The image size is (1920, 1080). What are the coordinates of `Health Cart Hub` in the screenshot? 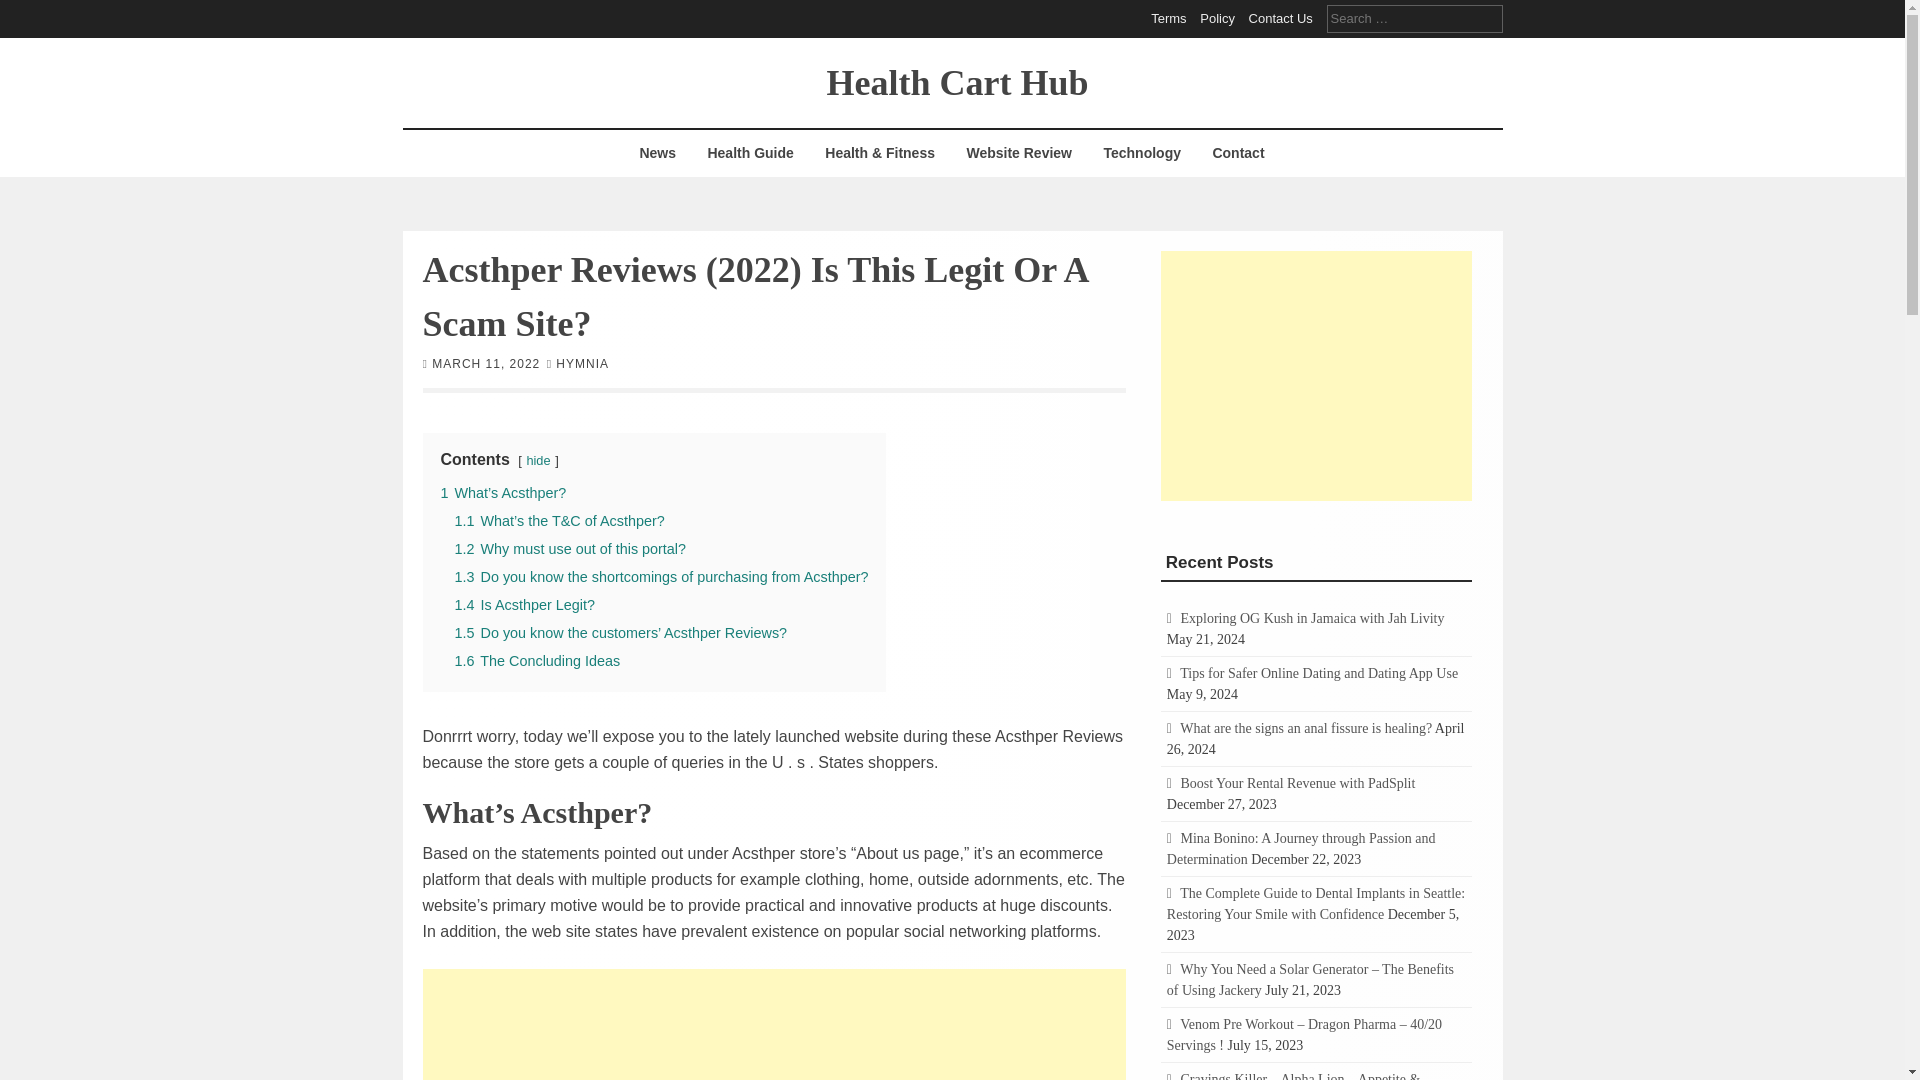 It's located at (956, 81).